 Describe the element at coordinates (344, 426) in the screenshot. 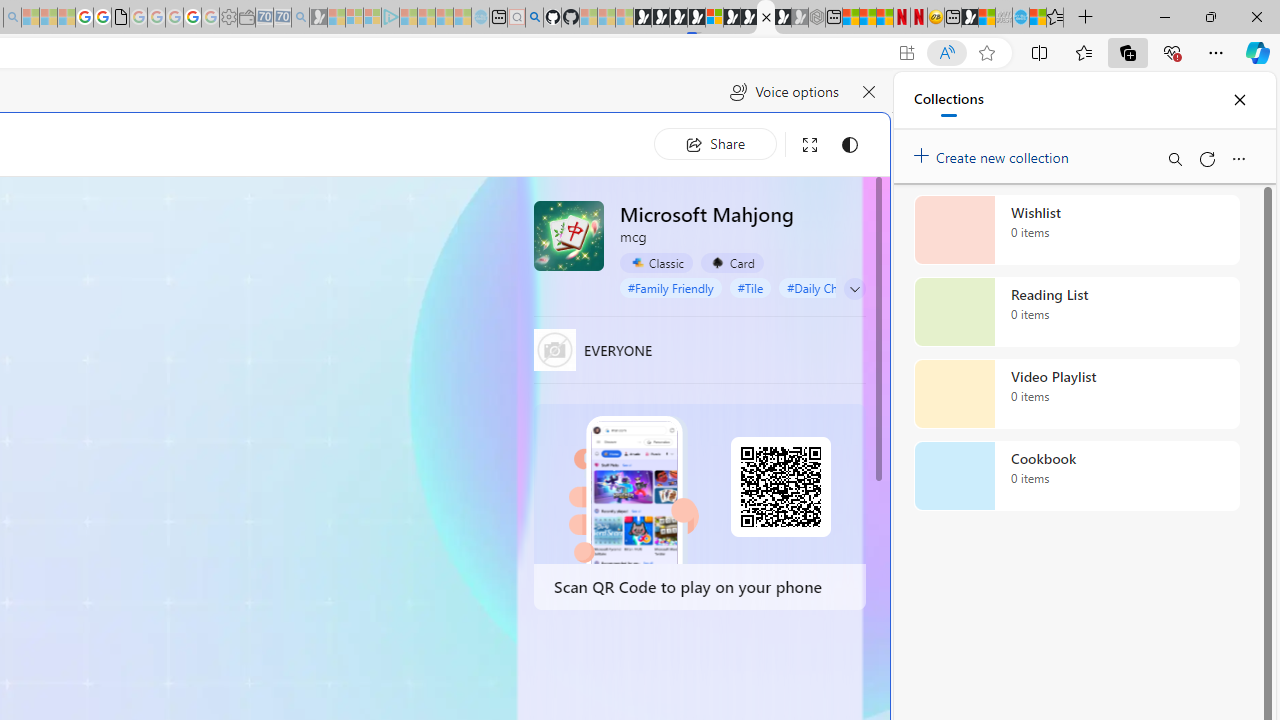

I see `Play Cave FRVR in your browser | Games from Microsoft Start` at that location.